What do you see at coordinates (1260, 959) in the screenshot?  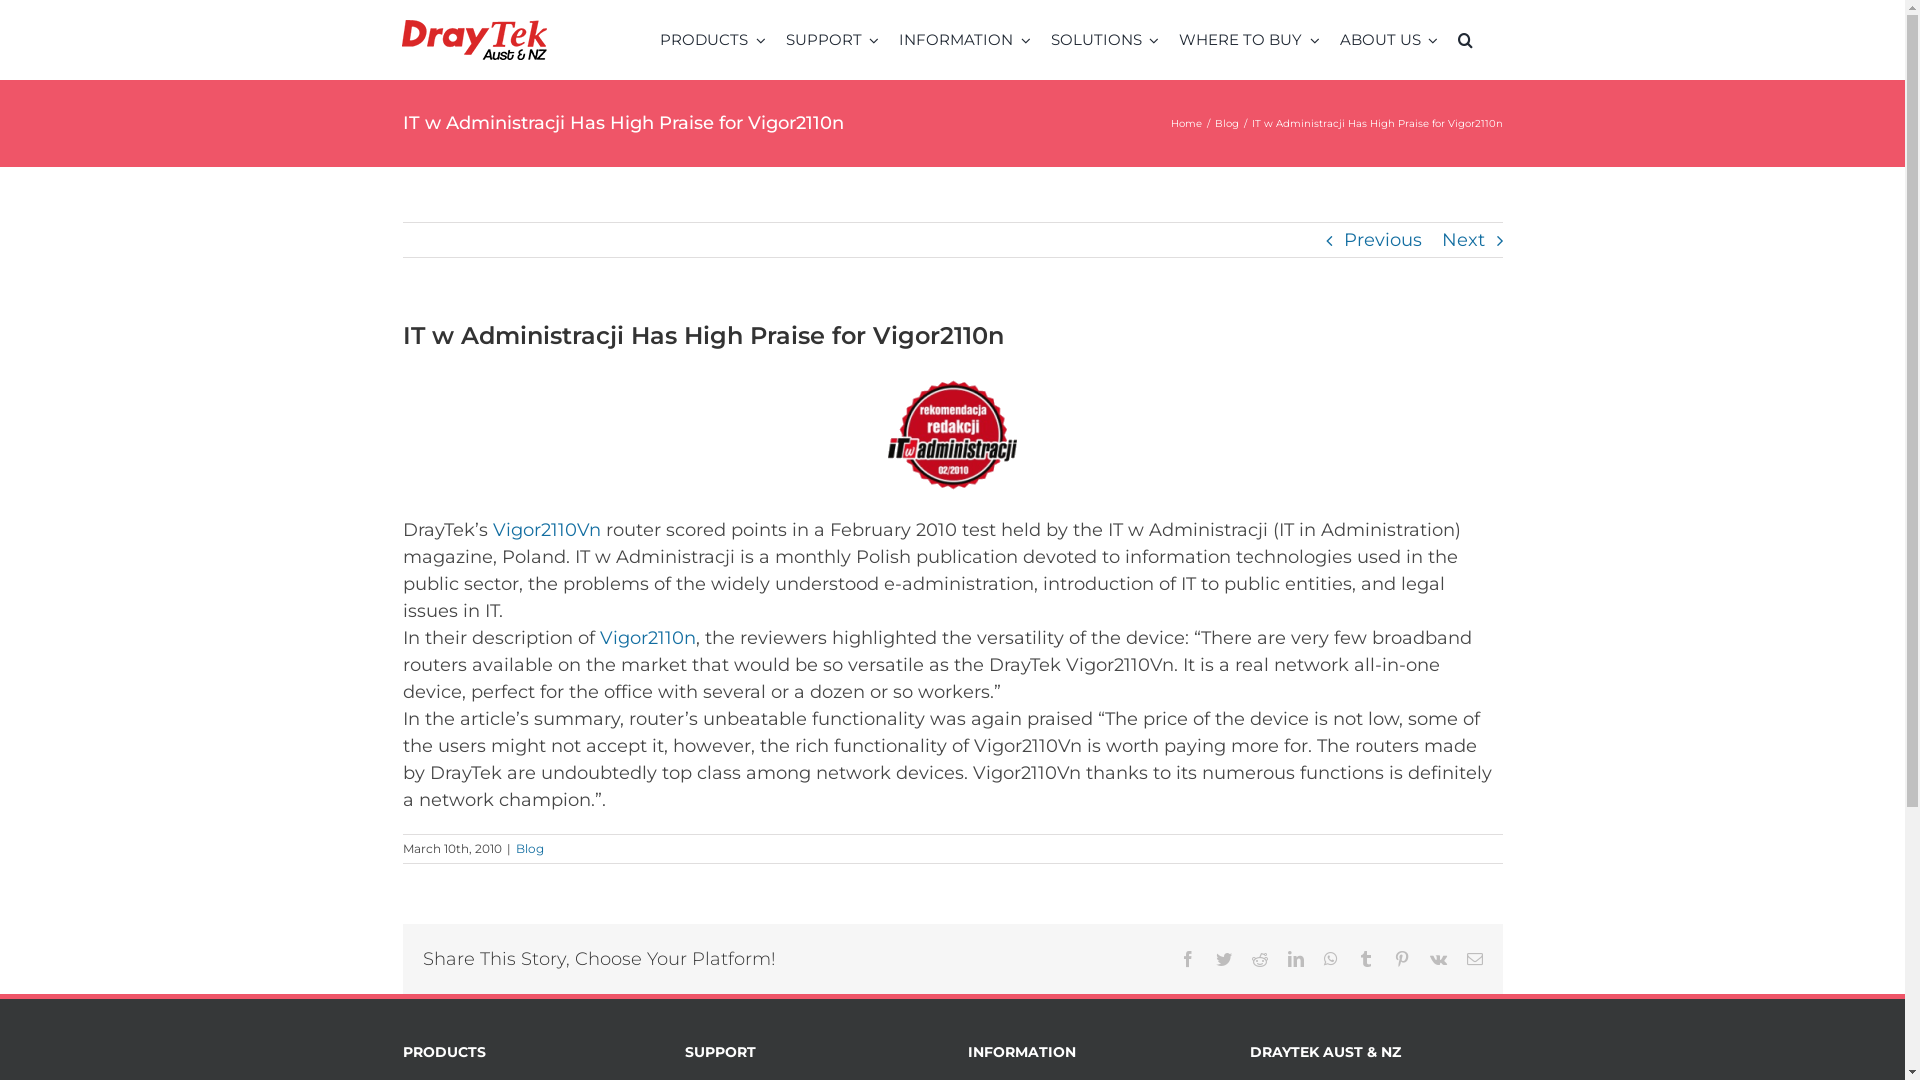 I see `Reddit` at bounding box center [1260, 959].